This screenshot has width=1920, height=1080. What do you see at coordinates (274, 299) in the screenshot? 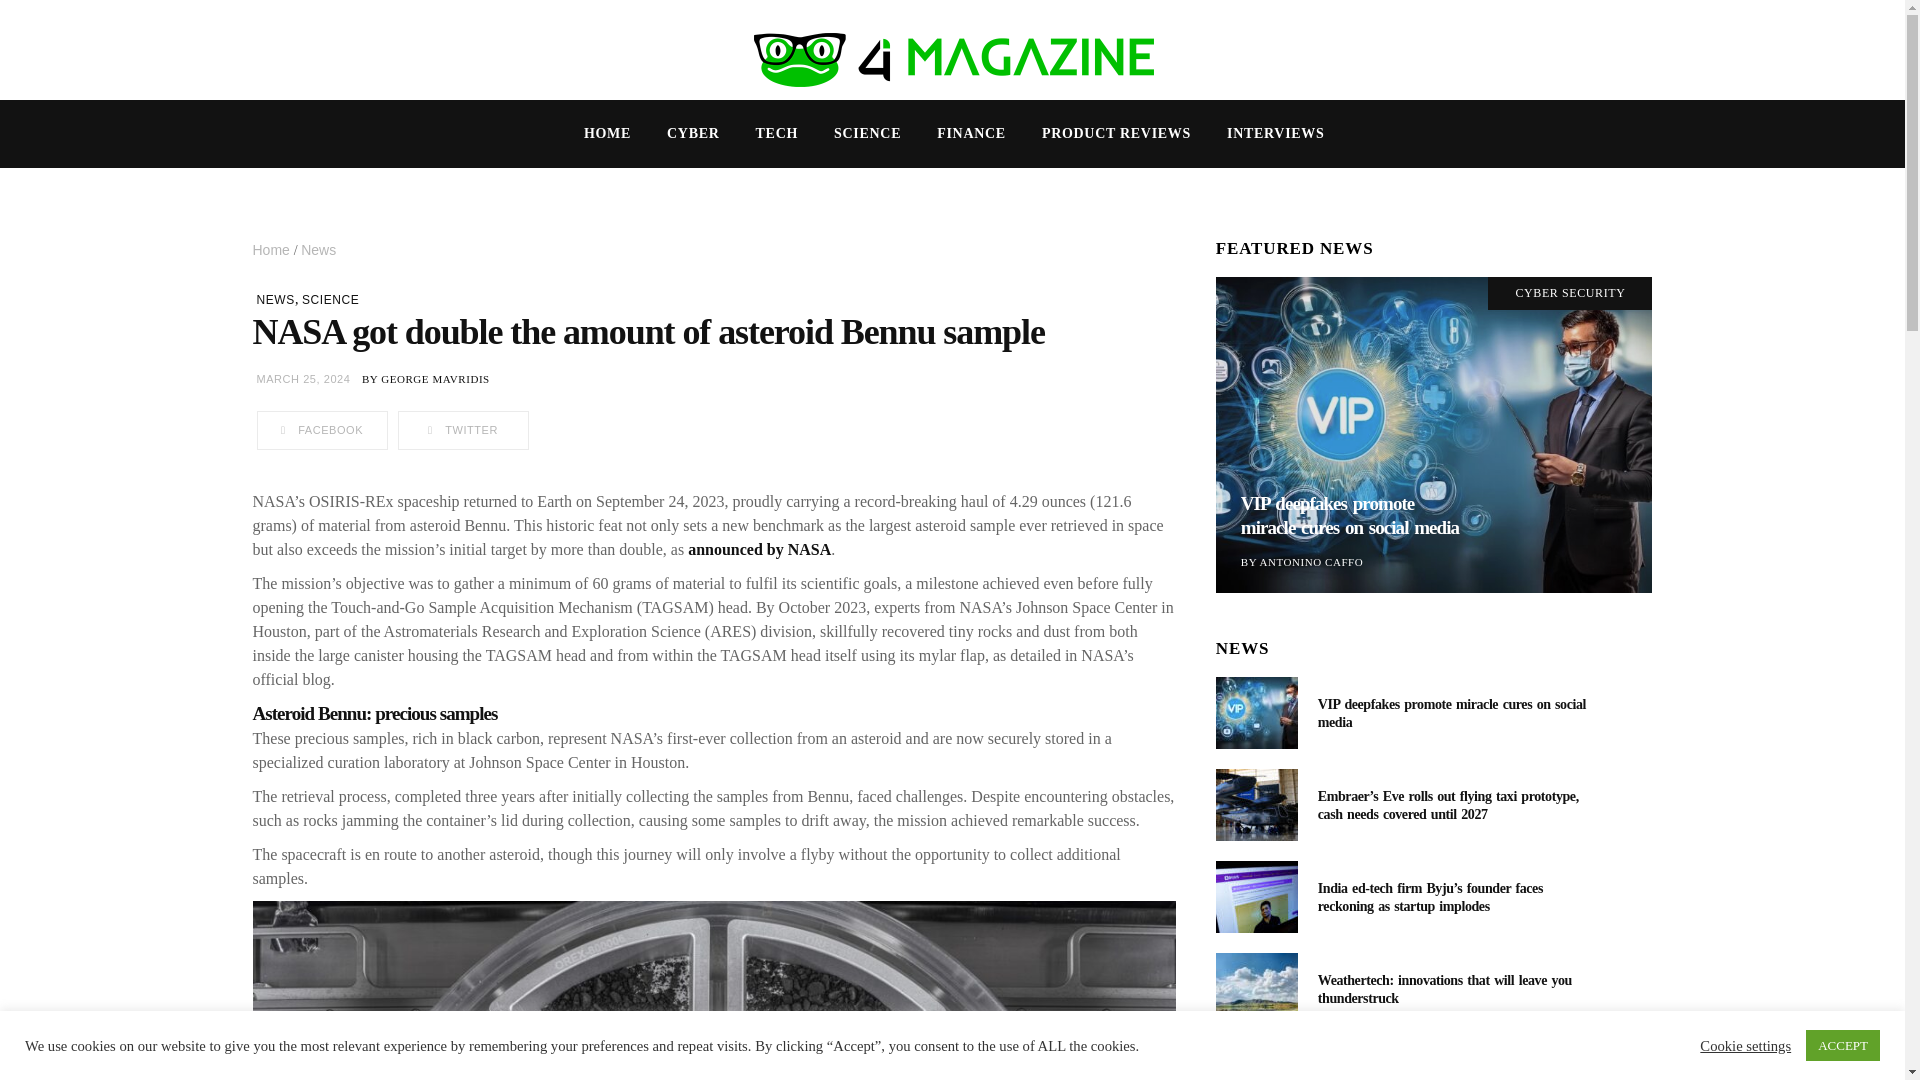
I see `NEWS` at bounding box center [274, 299].